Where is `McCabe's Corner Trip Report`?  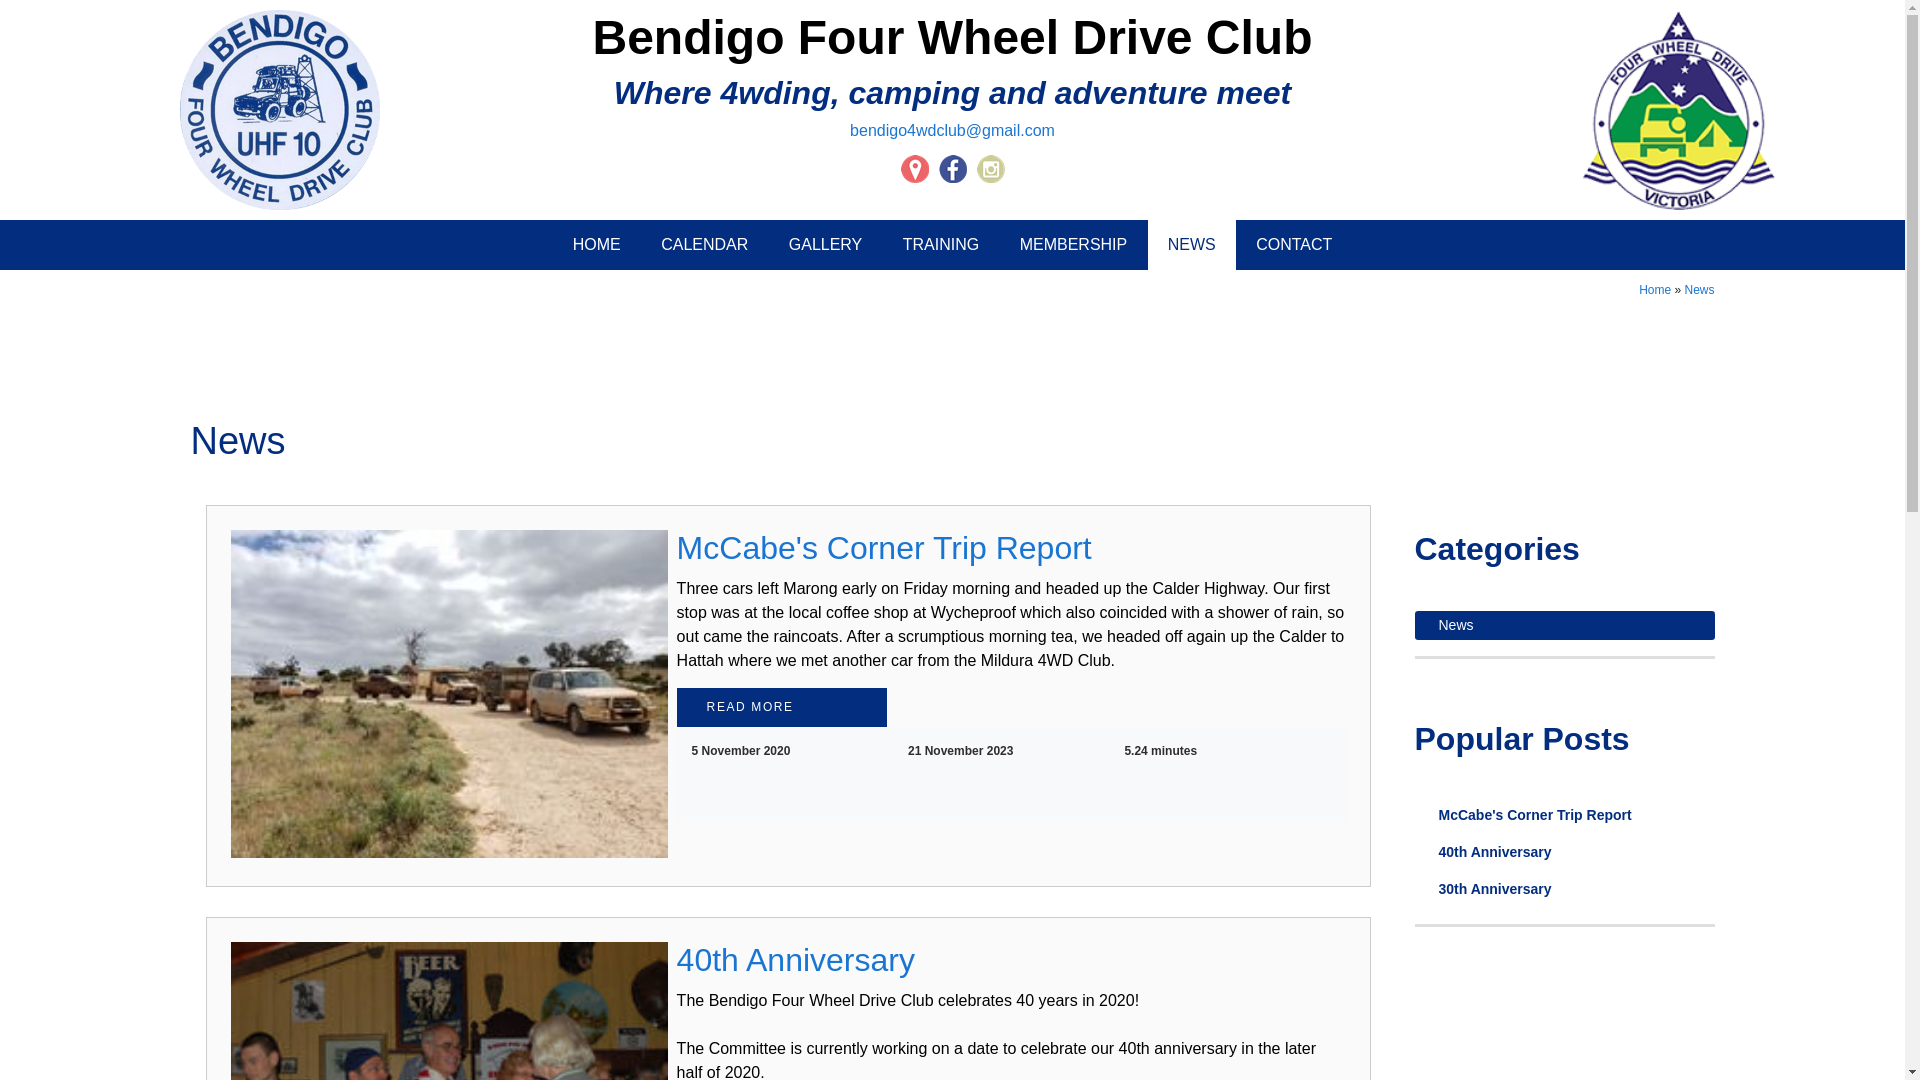 McCabe's Corner Trip Report is located at coordinates (884, 548).